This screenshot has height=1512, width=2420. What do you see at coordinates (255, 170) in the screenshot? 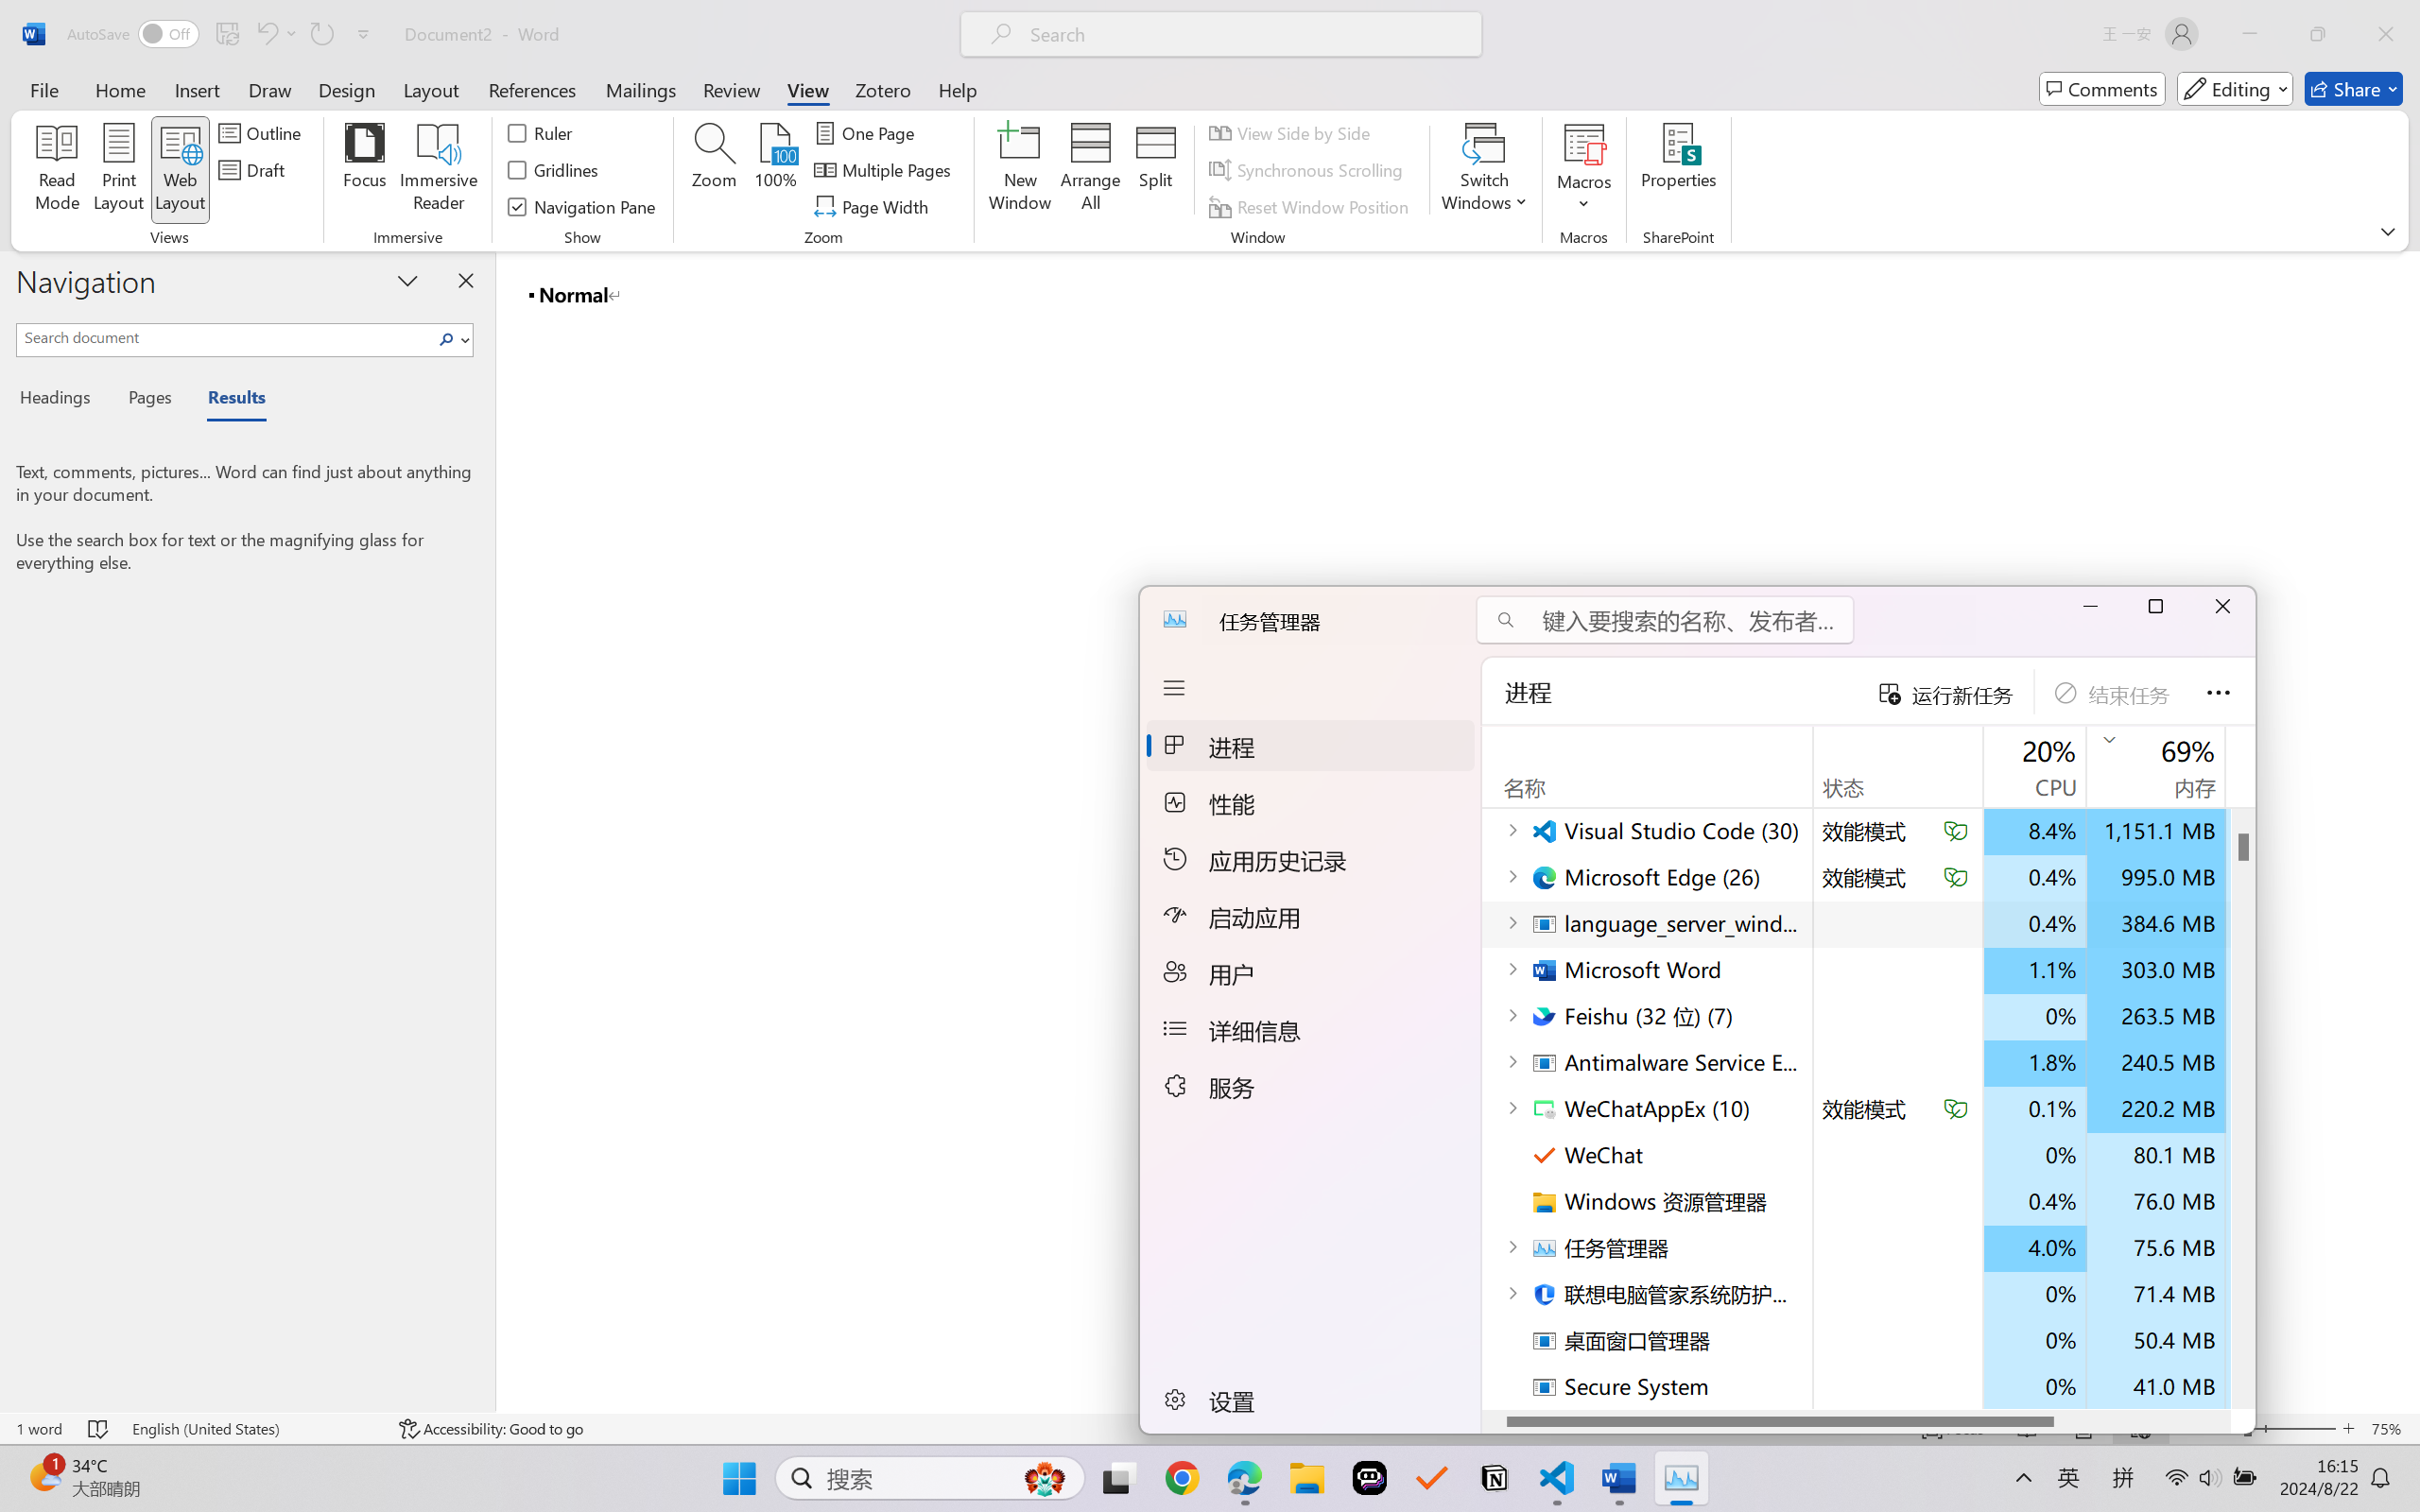
I see `Draft` at bounding box center [255, 170].